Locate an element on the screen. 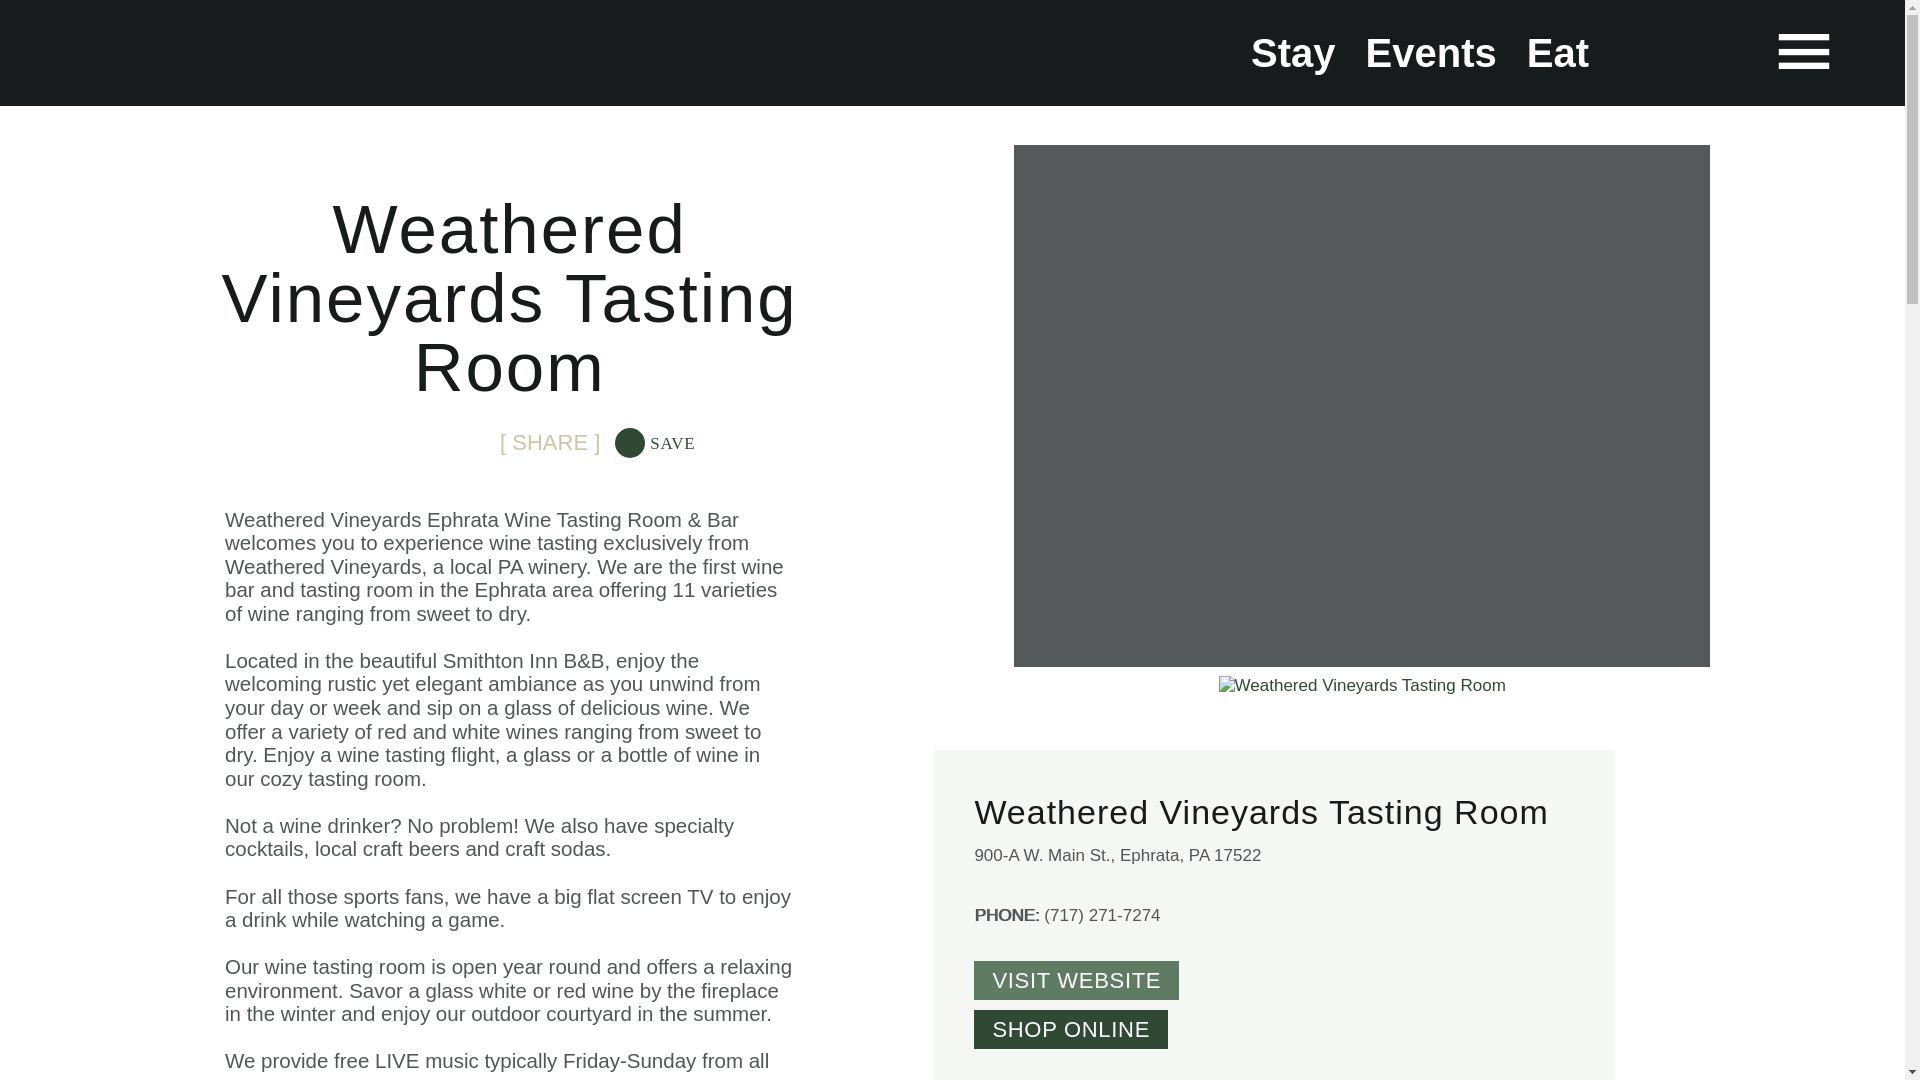  SHOP ONLINE is located at coordinates (1070, 1028).